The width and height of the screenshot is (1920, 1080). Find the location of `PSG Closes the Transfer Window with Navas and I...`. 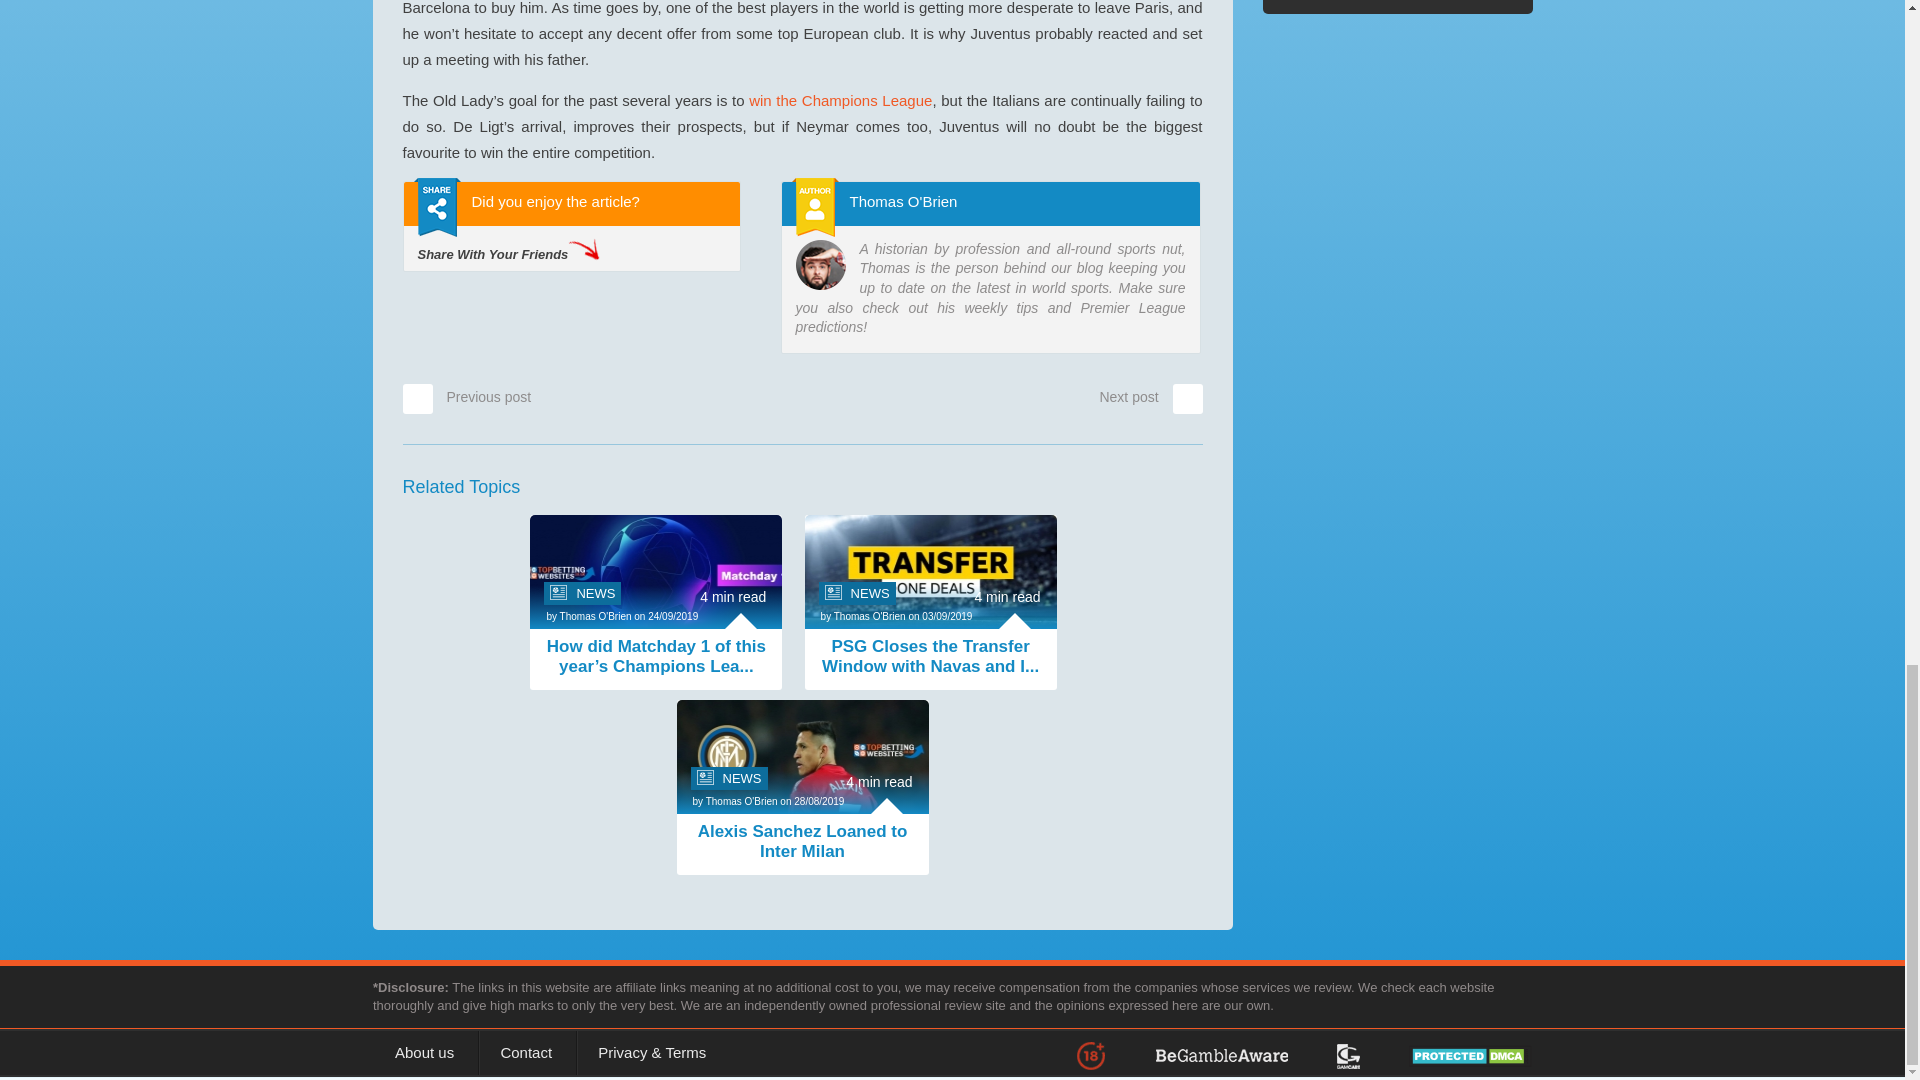

PSG Closes the Transfer Window with Navas and I... is located at coordinates (930, 658).